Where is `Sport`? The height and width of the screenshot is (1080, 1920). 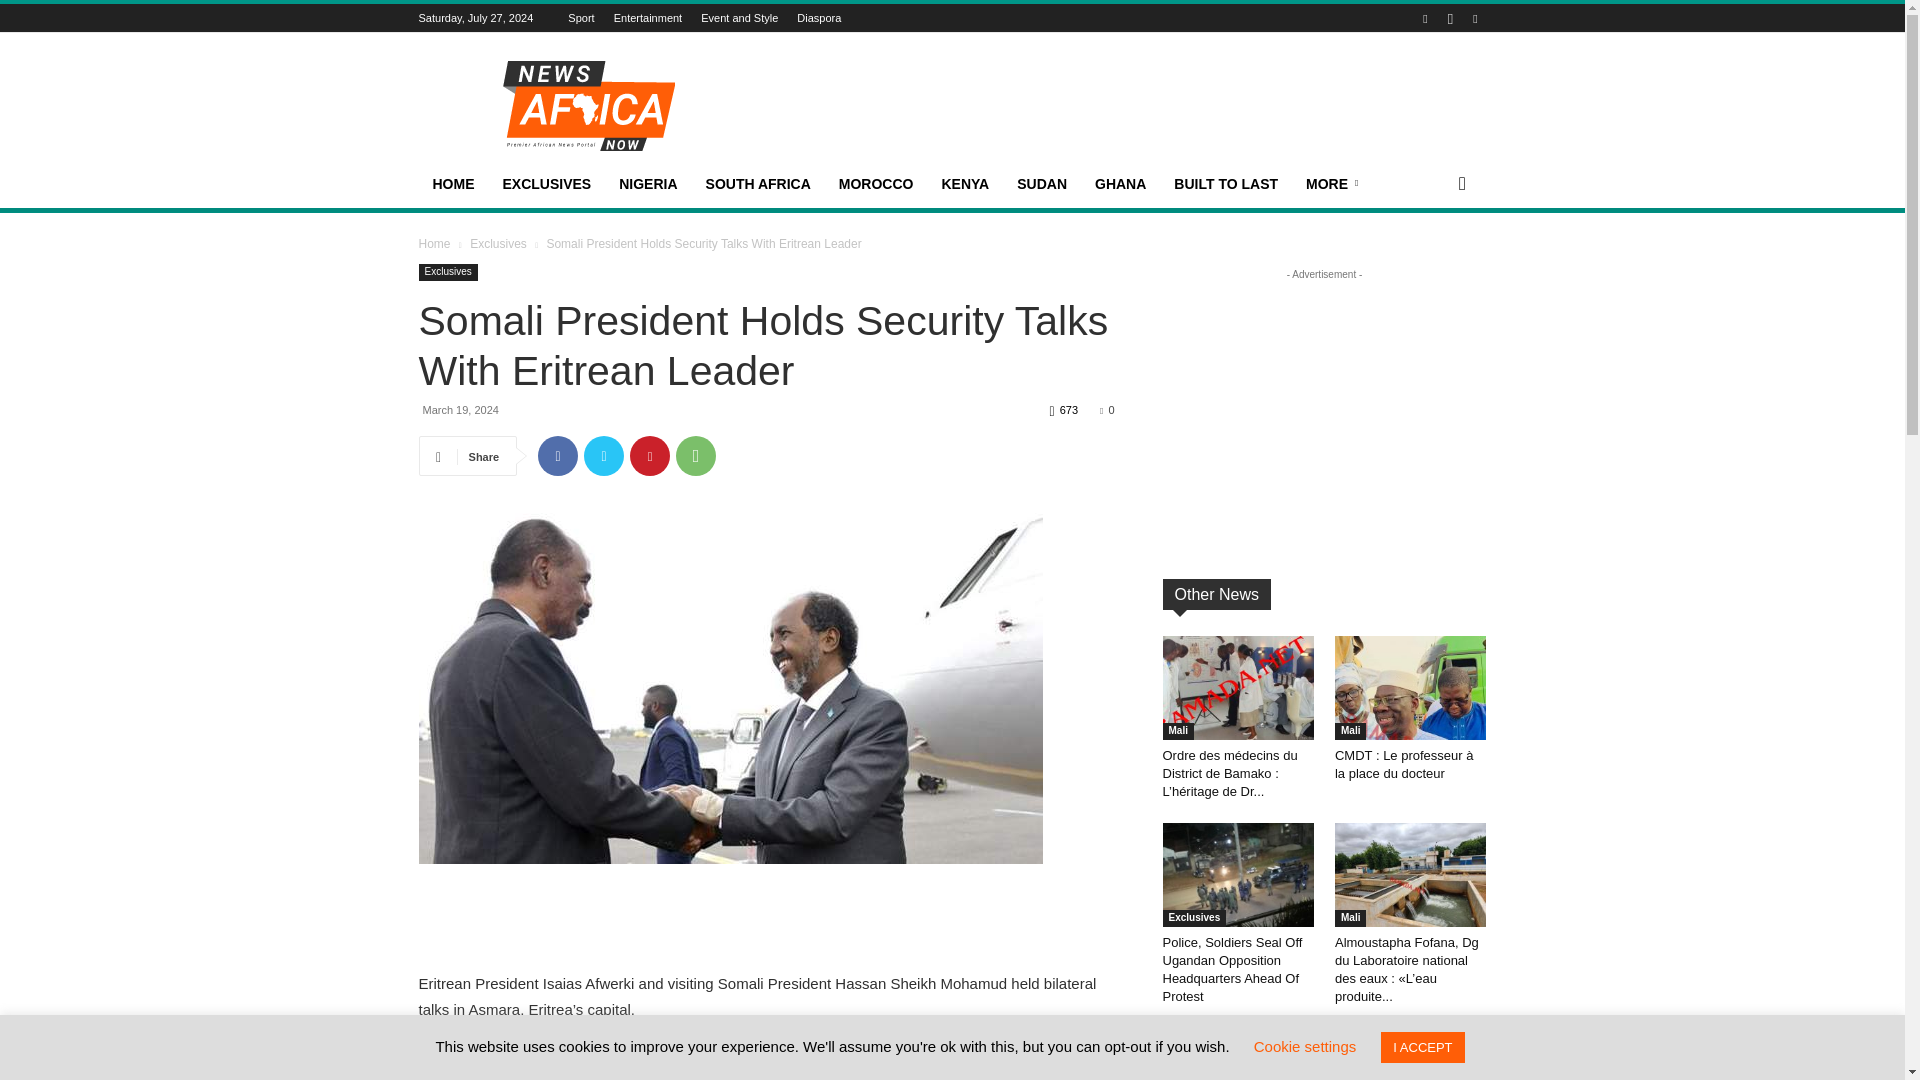
Sport is located at coordinates (580, 17).